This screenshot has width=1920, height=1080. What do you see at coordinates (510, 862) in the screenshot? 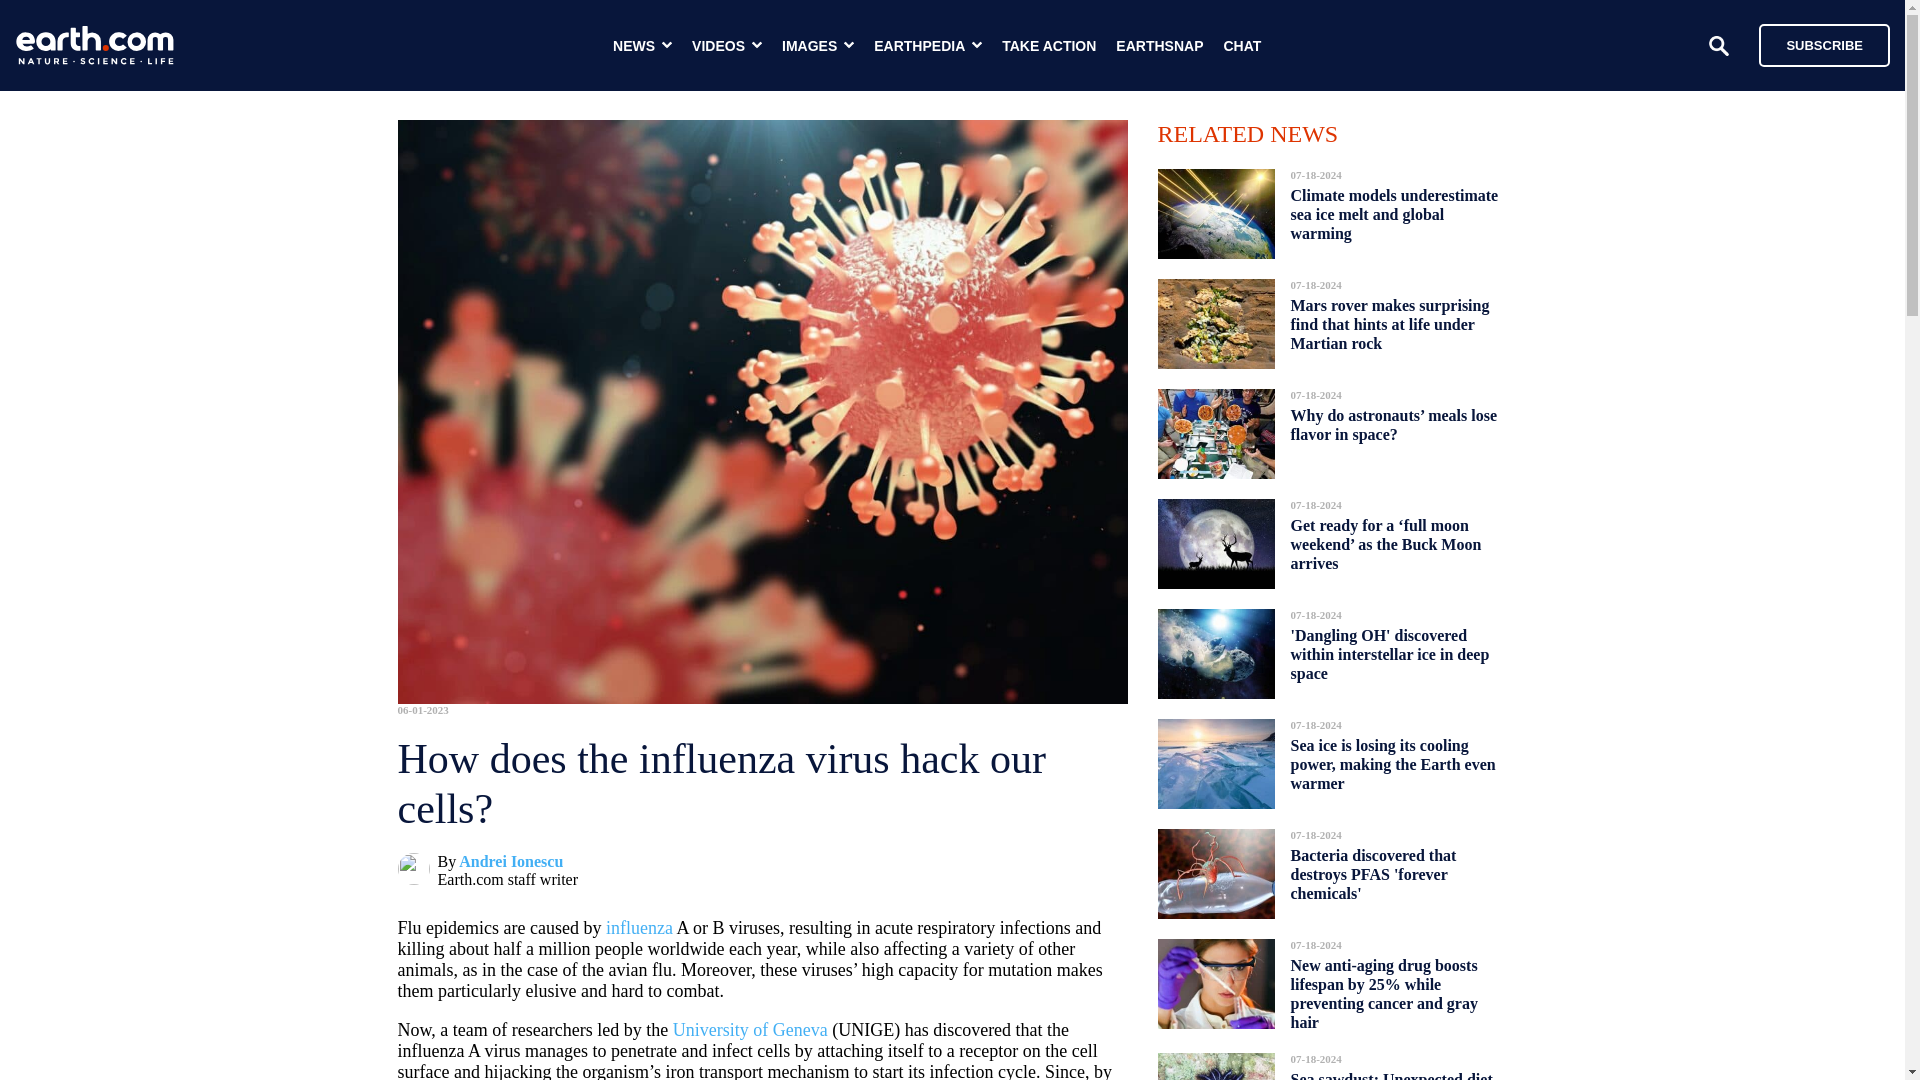
I see `Andrei Ionescu` at bounding box center [510, 862].